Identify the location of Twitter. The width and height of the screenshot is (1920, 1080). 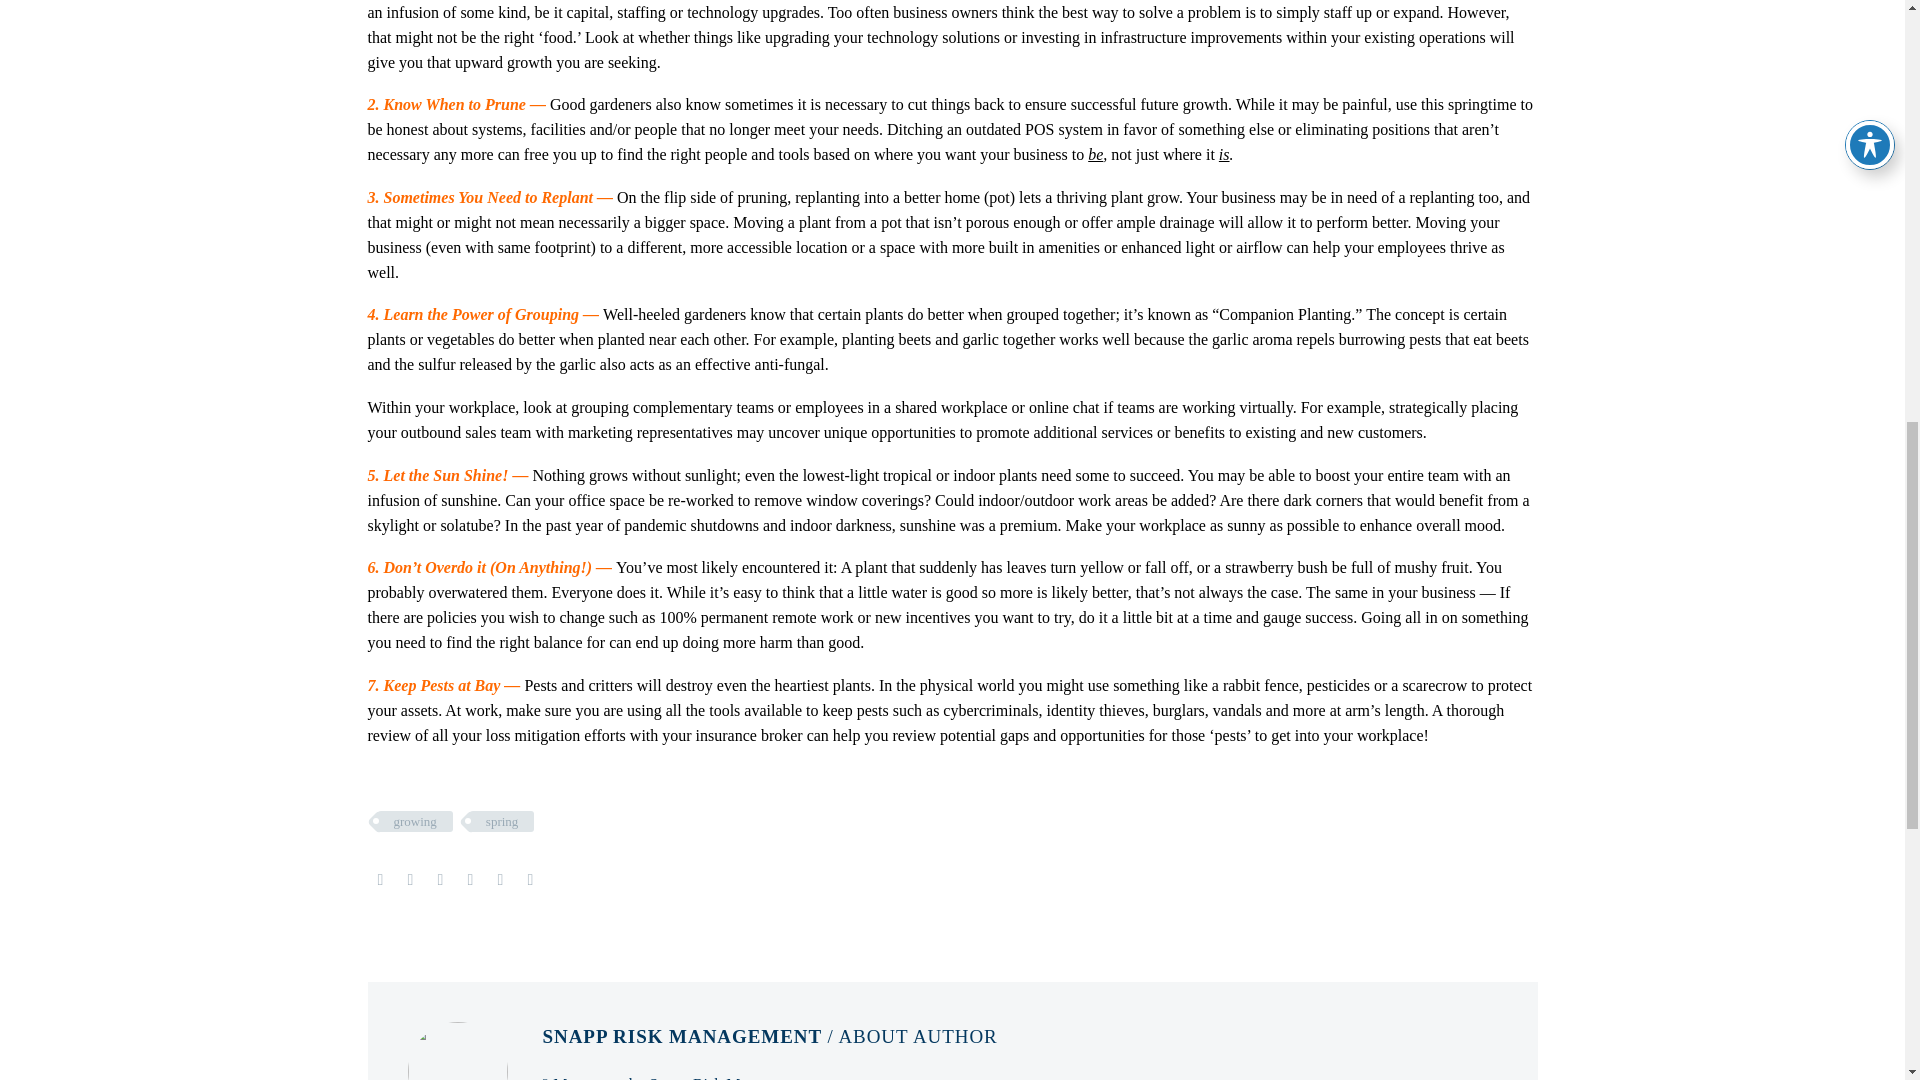
(410, 879).